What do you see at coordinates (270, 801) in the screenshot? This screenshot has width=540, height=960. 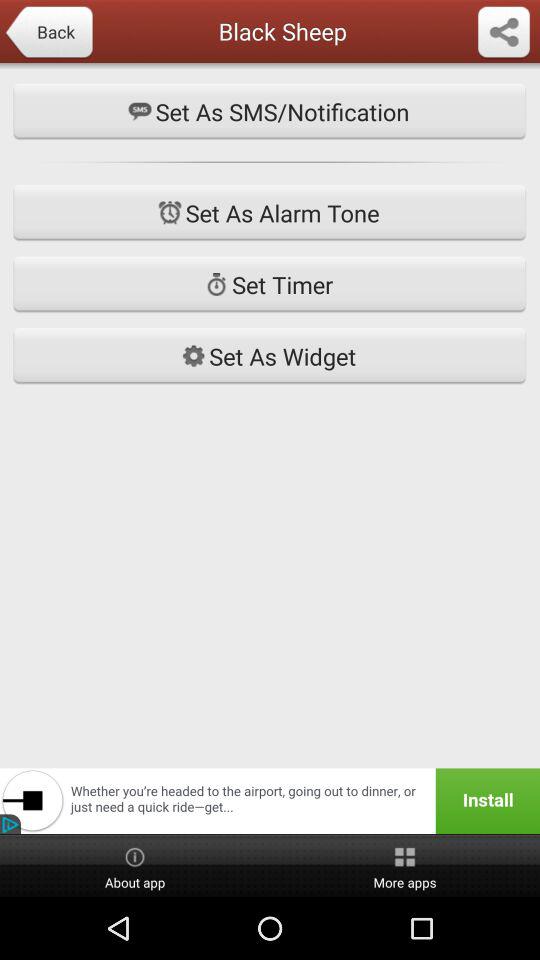 I see `unstall` at bounding box center [270, 801].